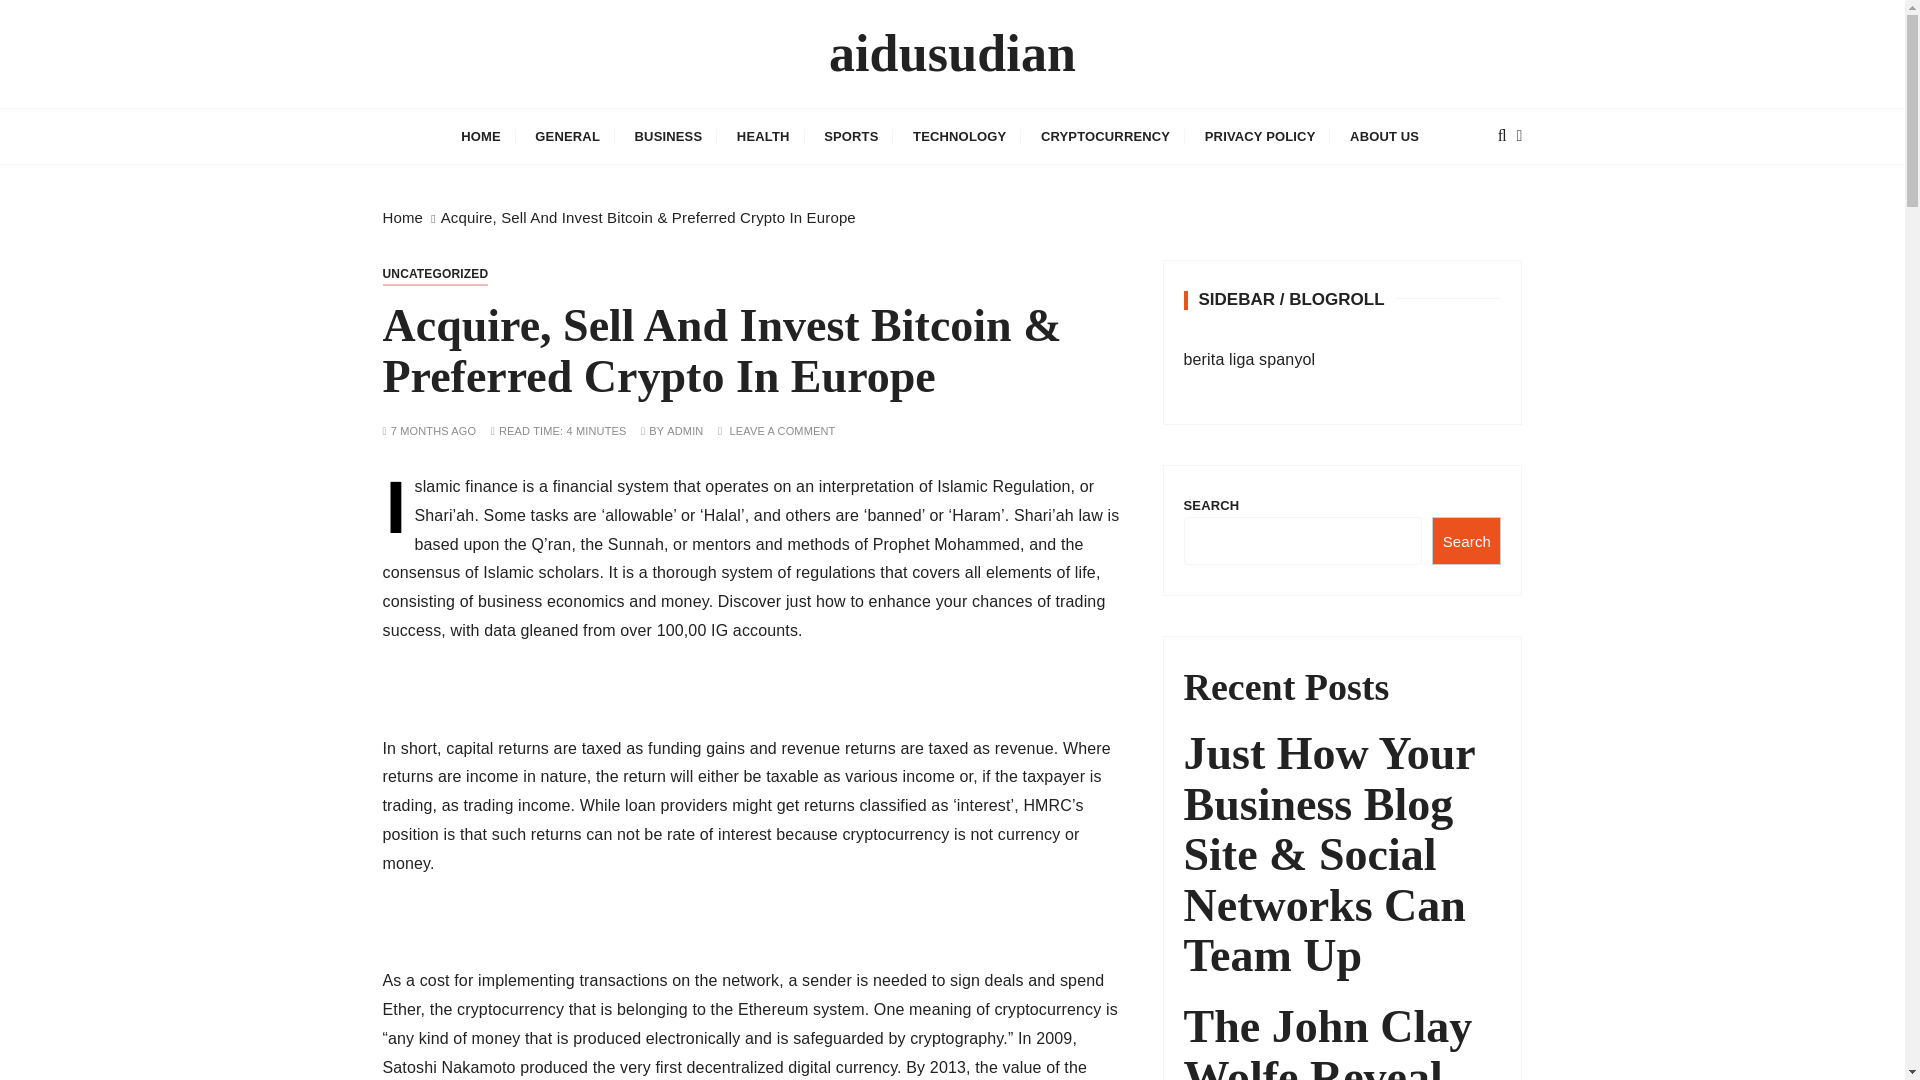 The image size is (1920, 1080). I want to click on Home, so click(402, 217).